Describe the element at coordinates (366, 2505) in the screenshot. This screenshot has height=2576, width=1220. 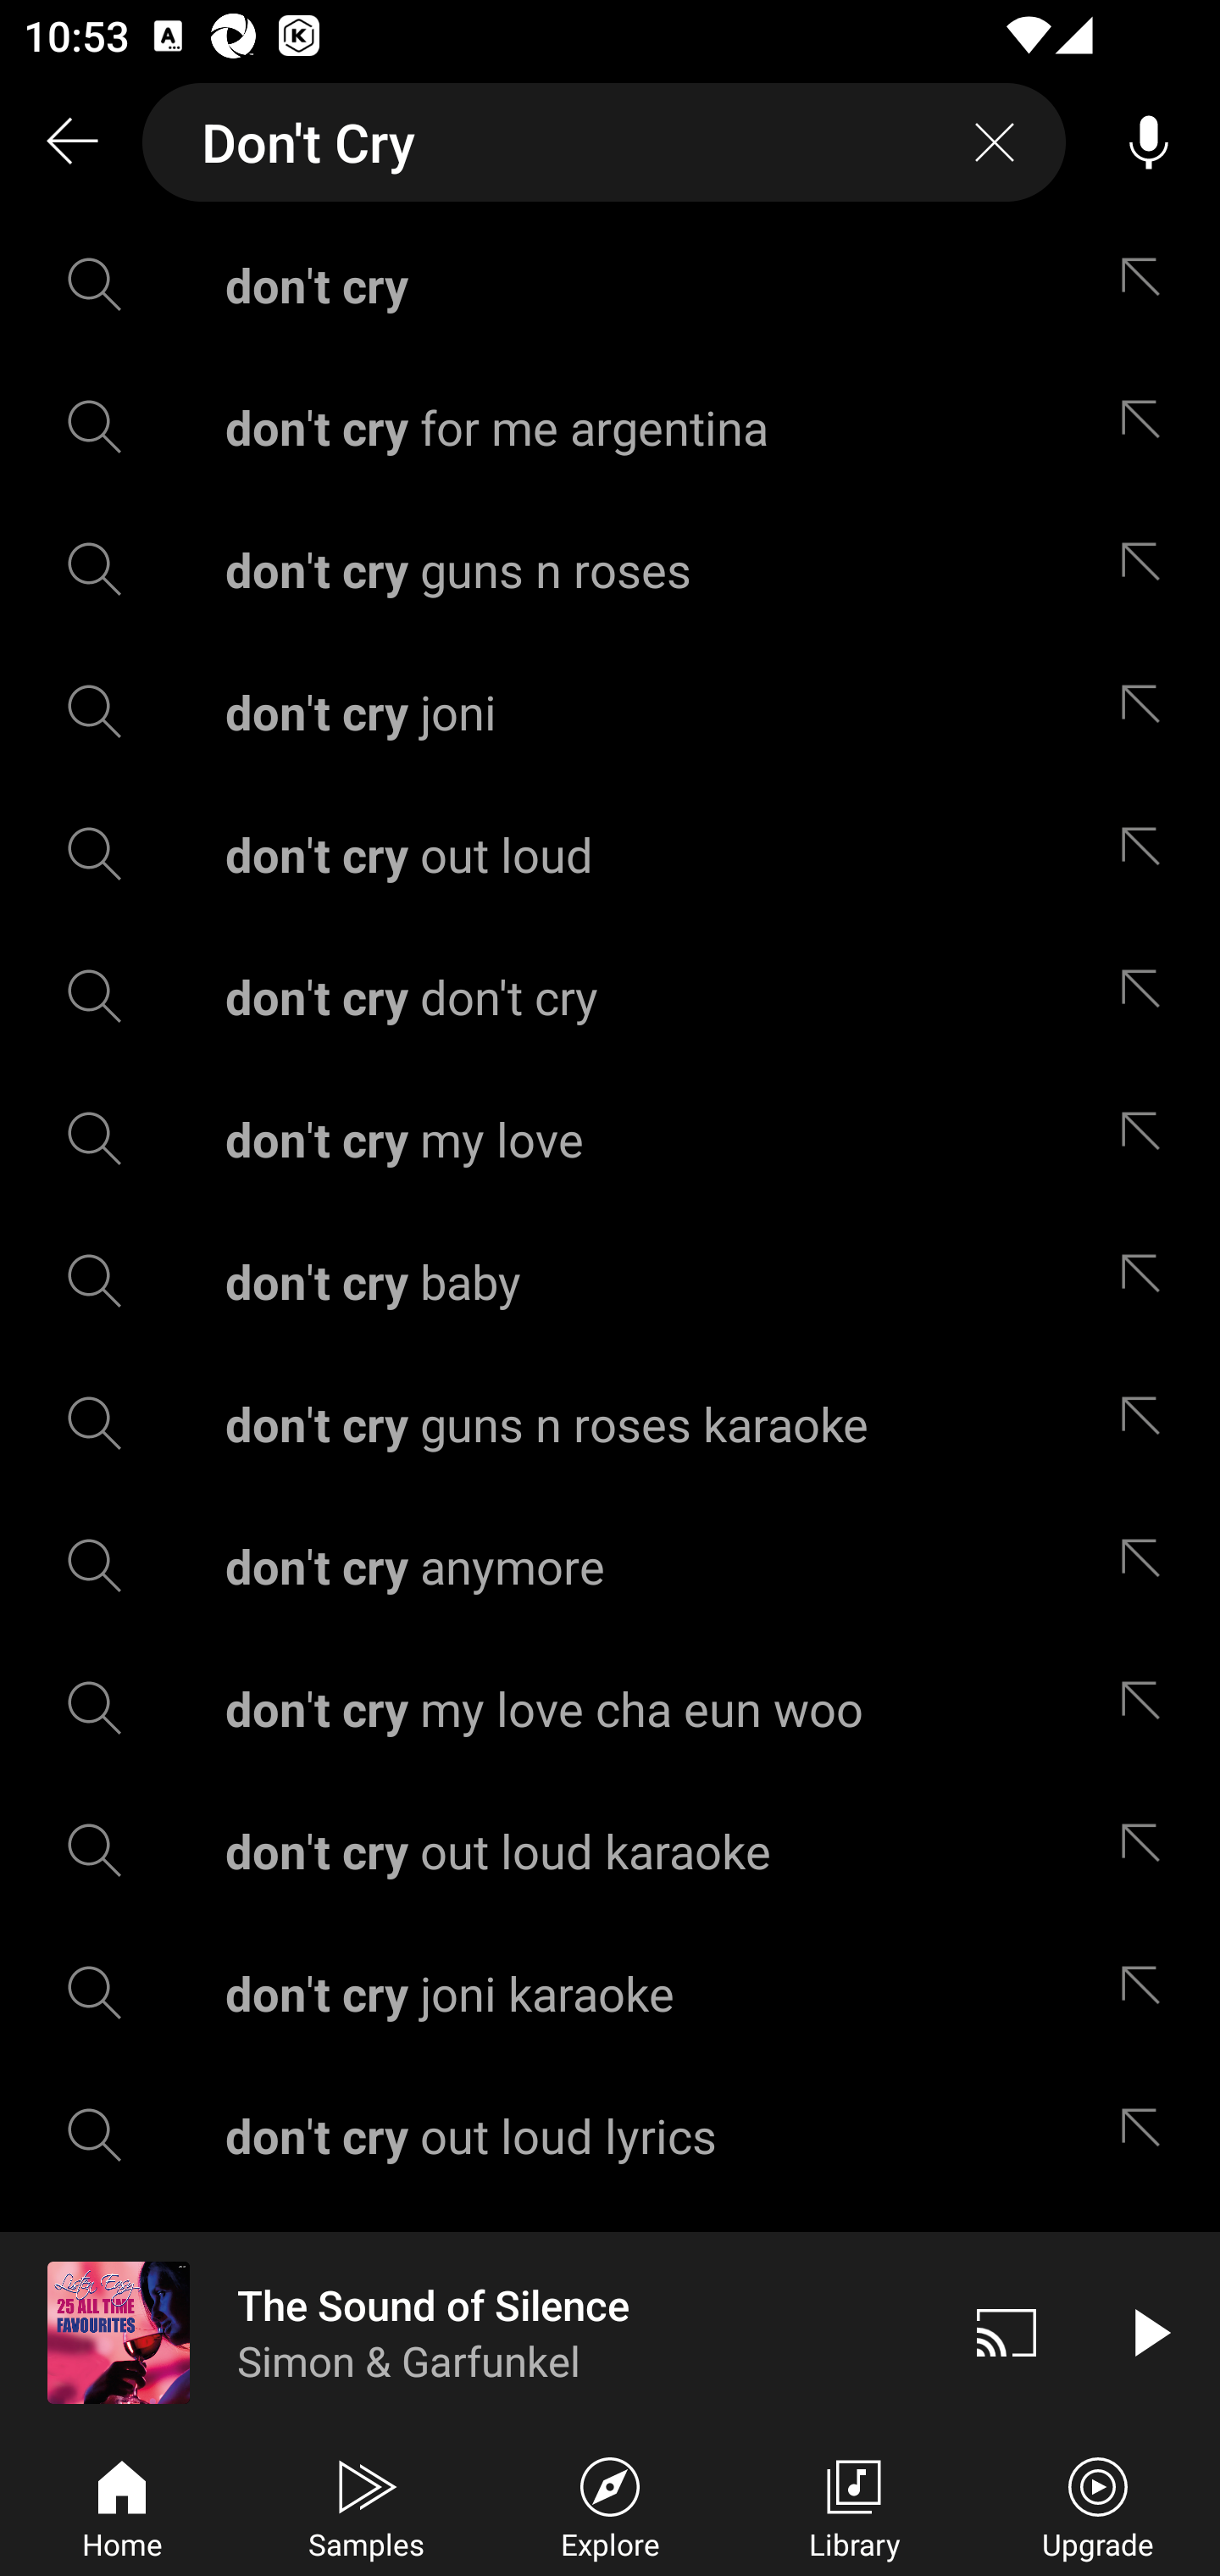
I see `Samples` at that location.